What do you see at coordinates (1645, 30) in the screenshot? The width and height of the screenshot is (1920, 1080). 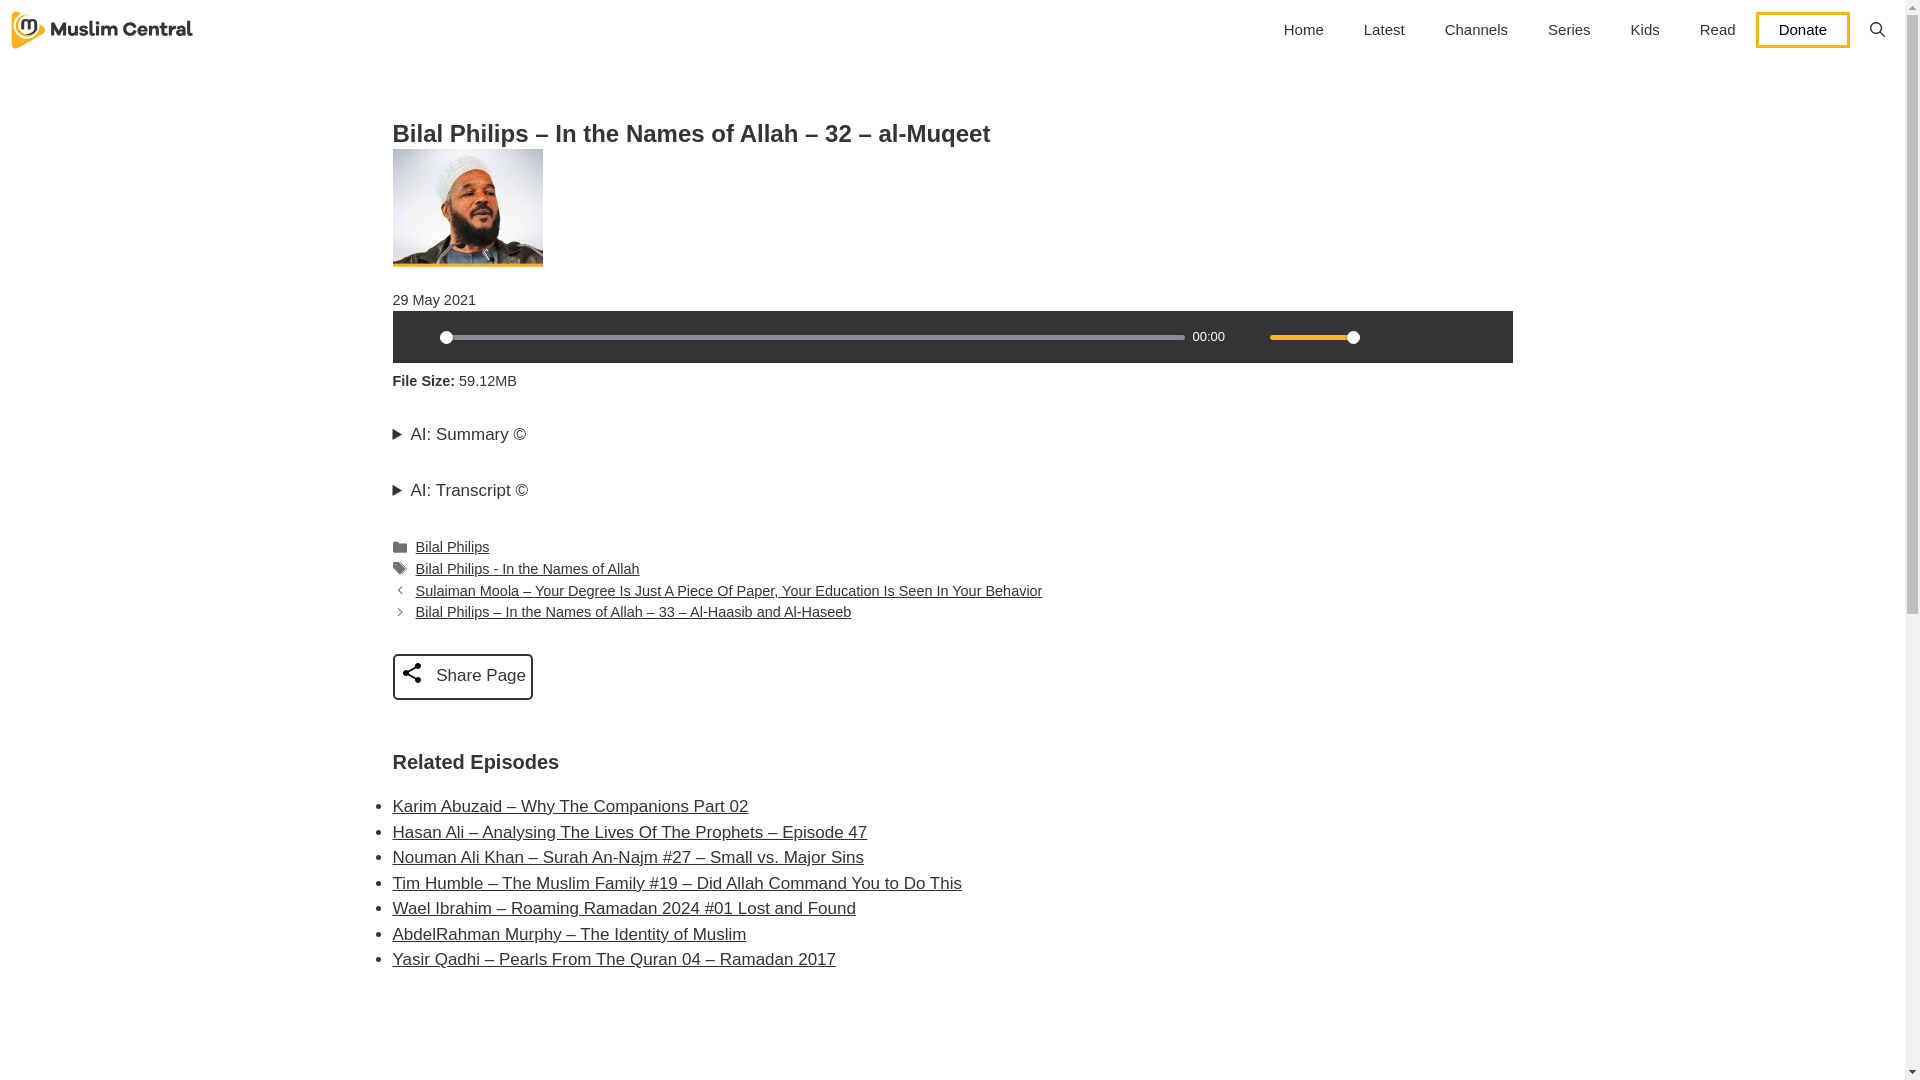 I see `Kids` at bounding box center [1645, 30].